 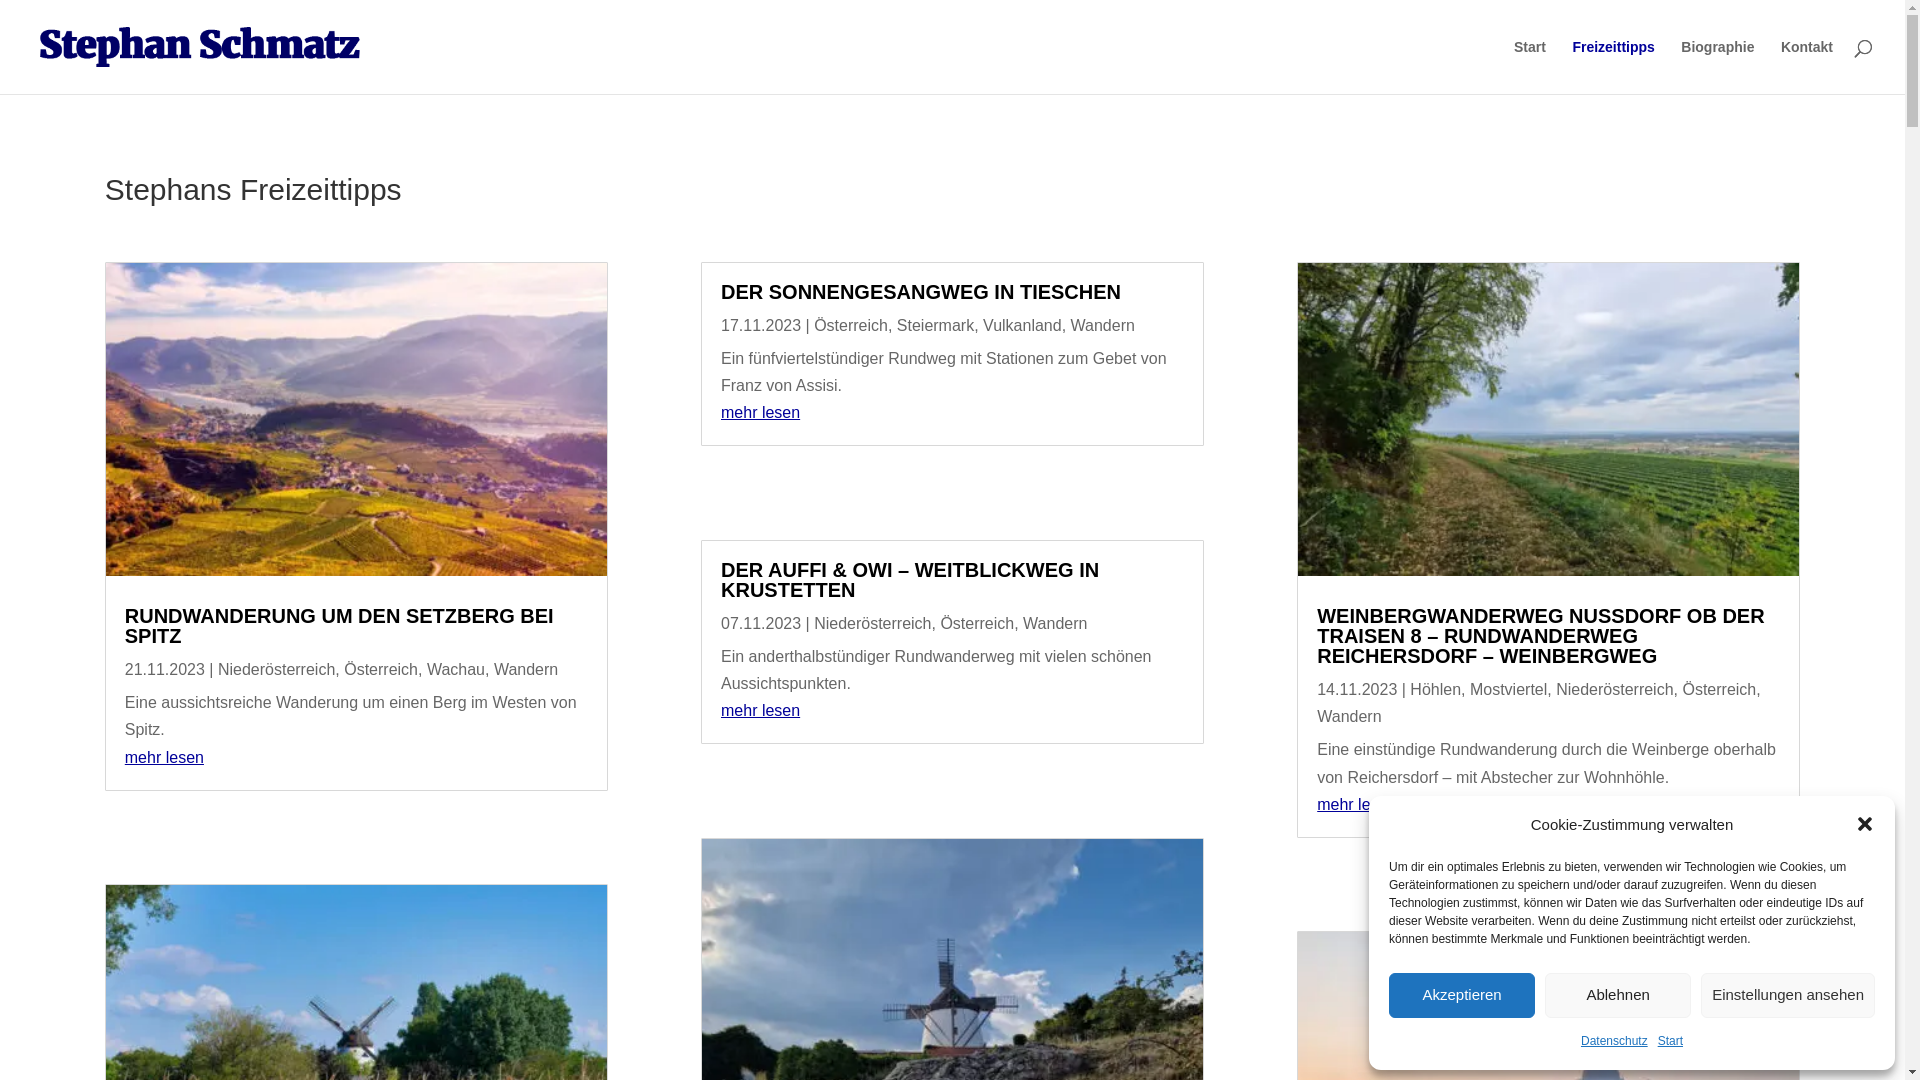 What do you see at coordinates (1530, 67) in the screenshot?
I see `Start` at bounding box center [1530, 67].